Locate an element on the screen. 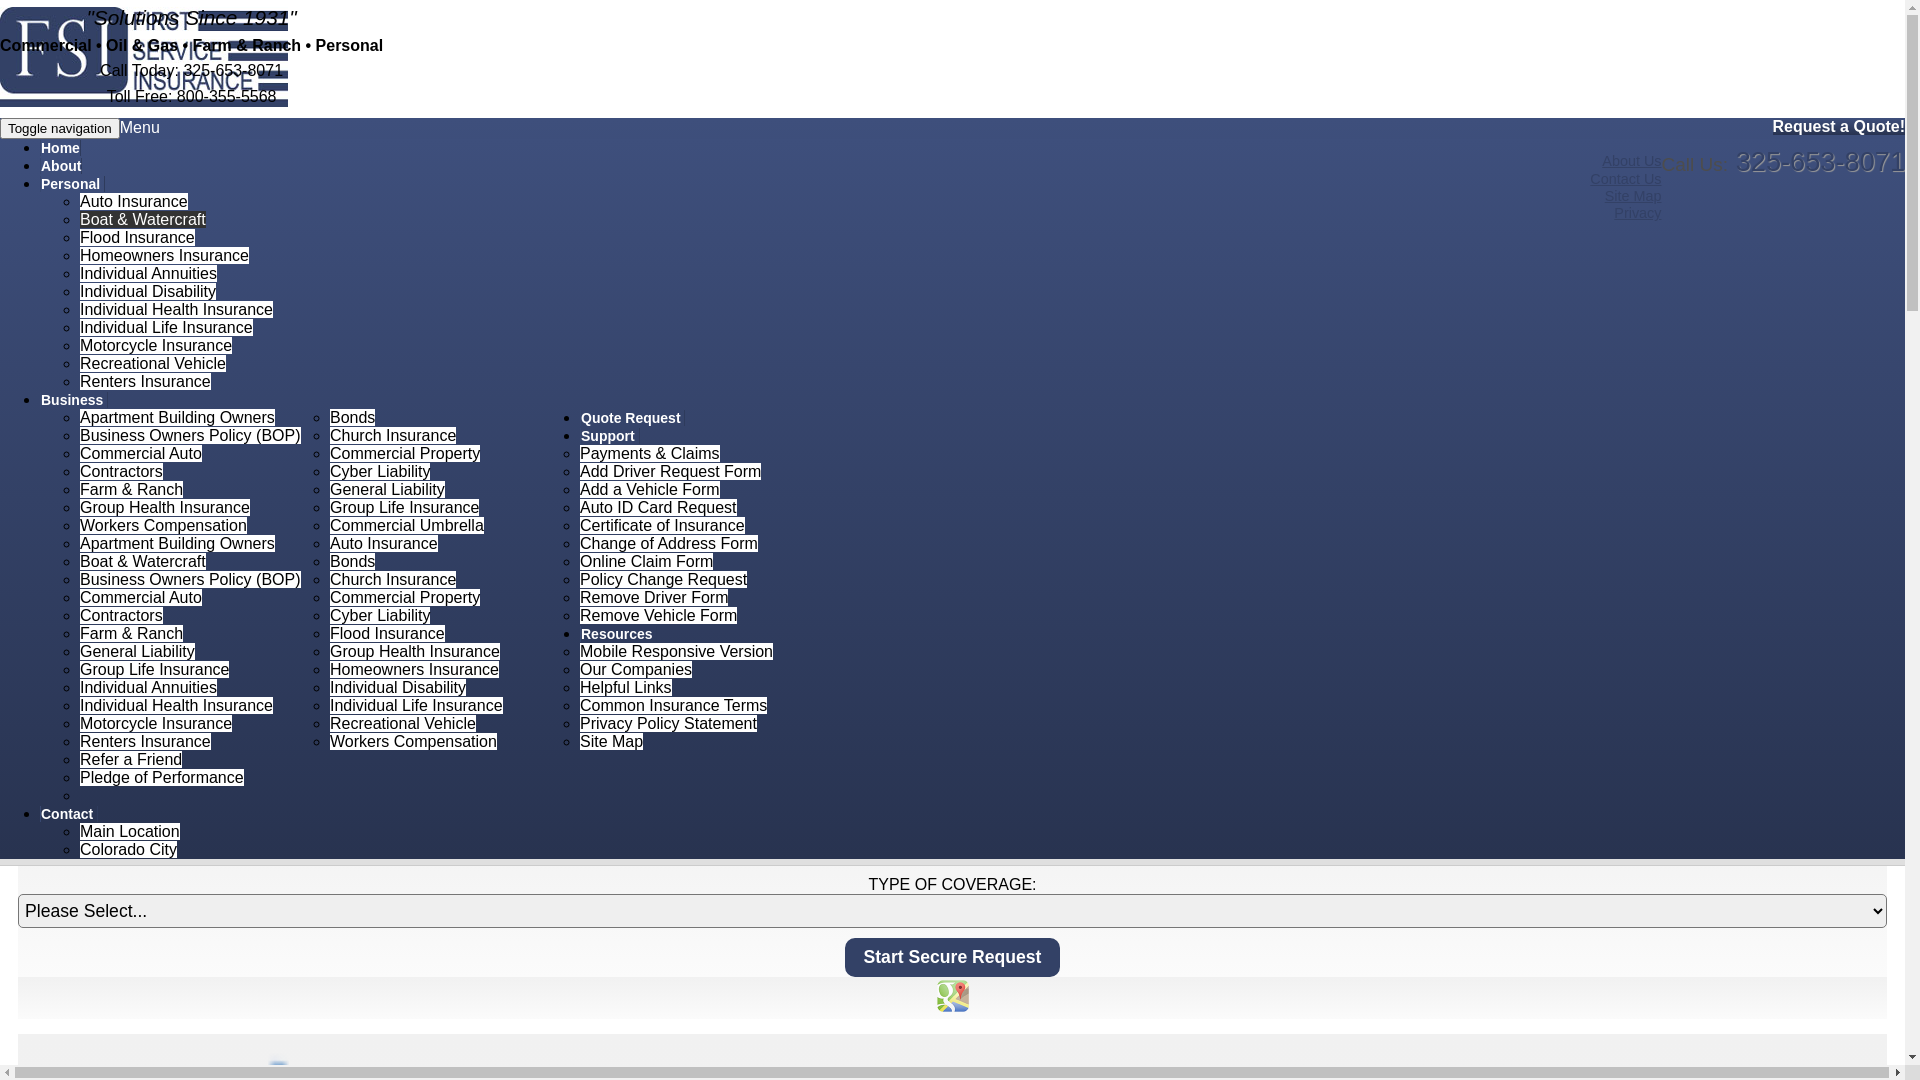 The width and height of the screenshot is (1920, 1080). Commercial Property is located at coordinates (405, 454).